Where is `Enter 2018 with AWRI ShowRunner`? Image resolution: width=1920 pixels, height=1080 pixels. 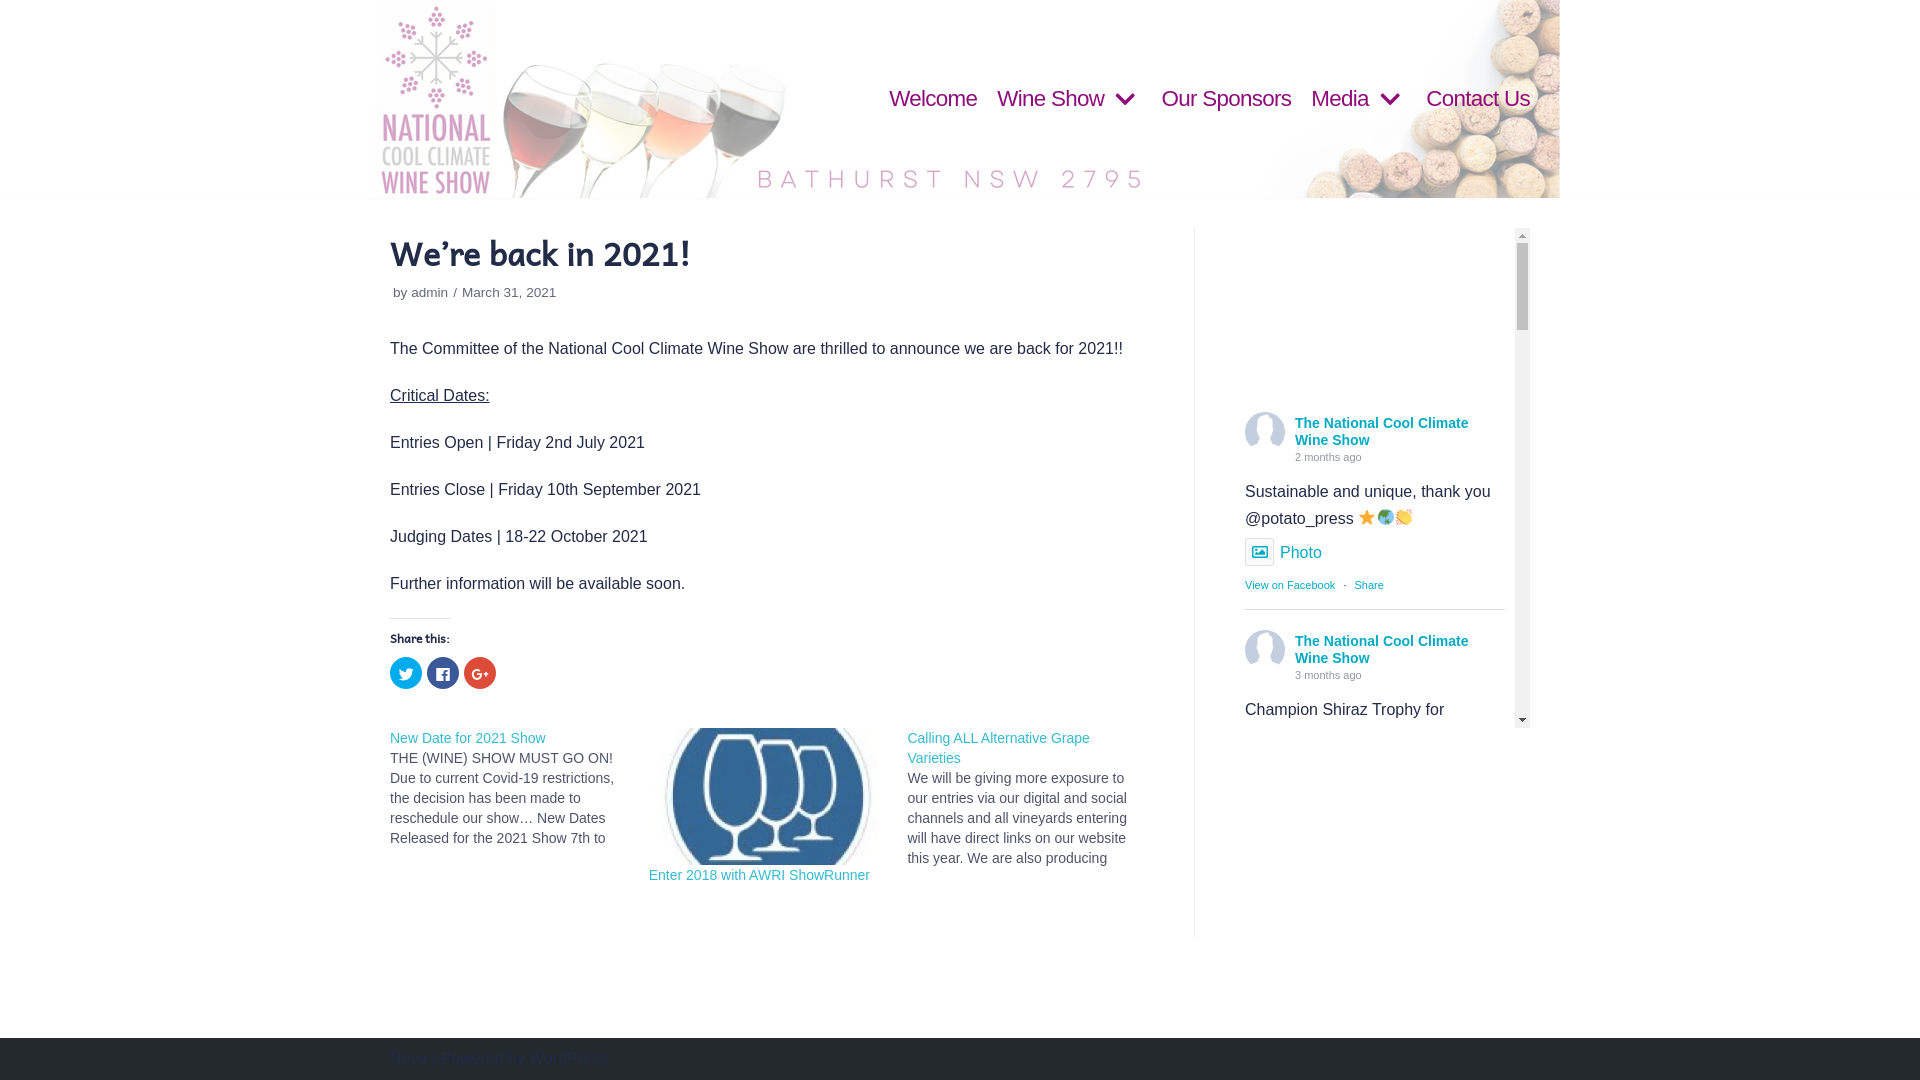
Enter 2018 with AWRI ShowRunner is located at coordinates (760, 874).